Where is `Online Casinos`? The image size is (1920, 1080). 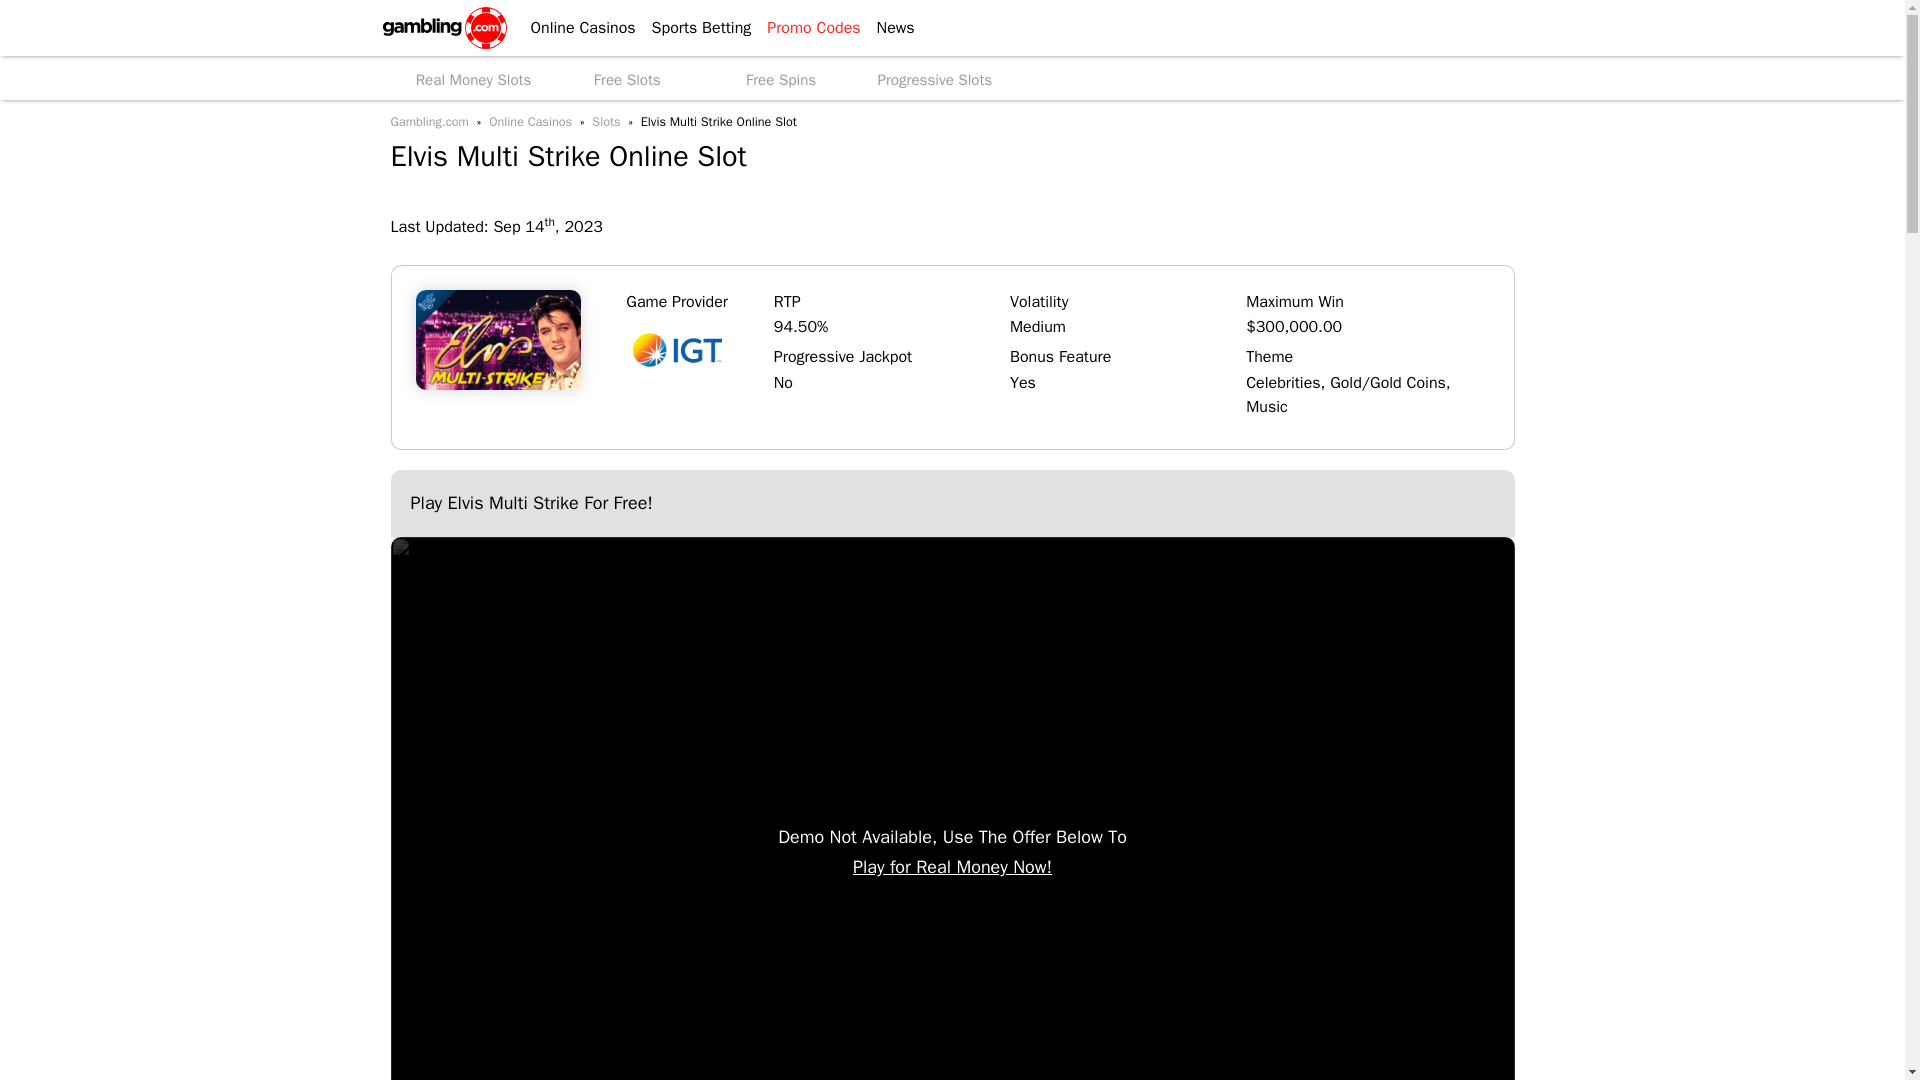 Online Casinos is located at coordinates (574, 28).